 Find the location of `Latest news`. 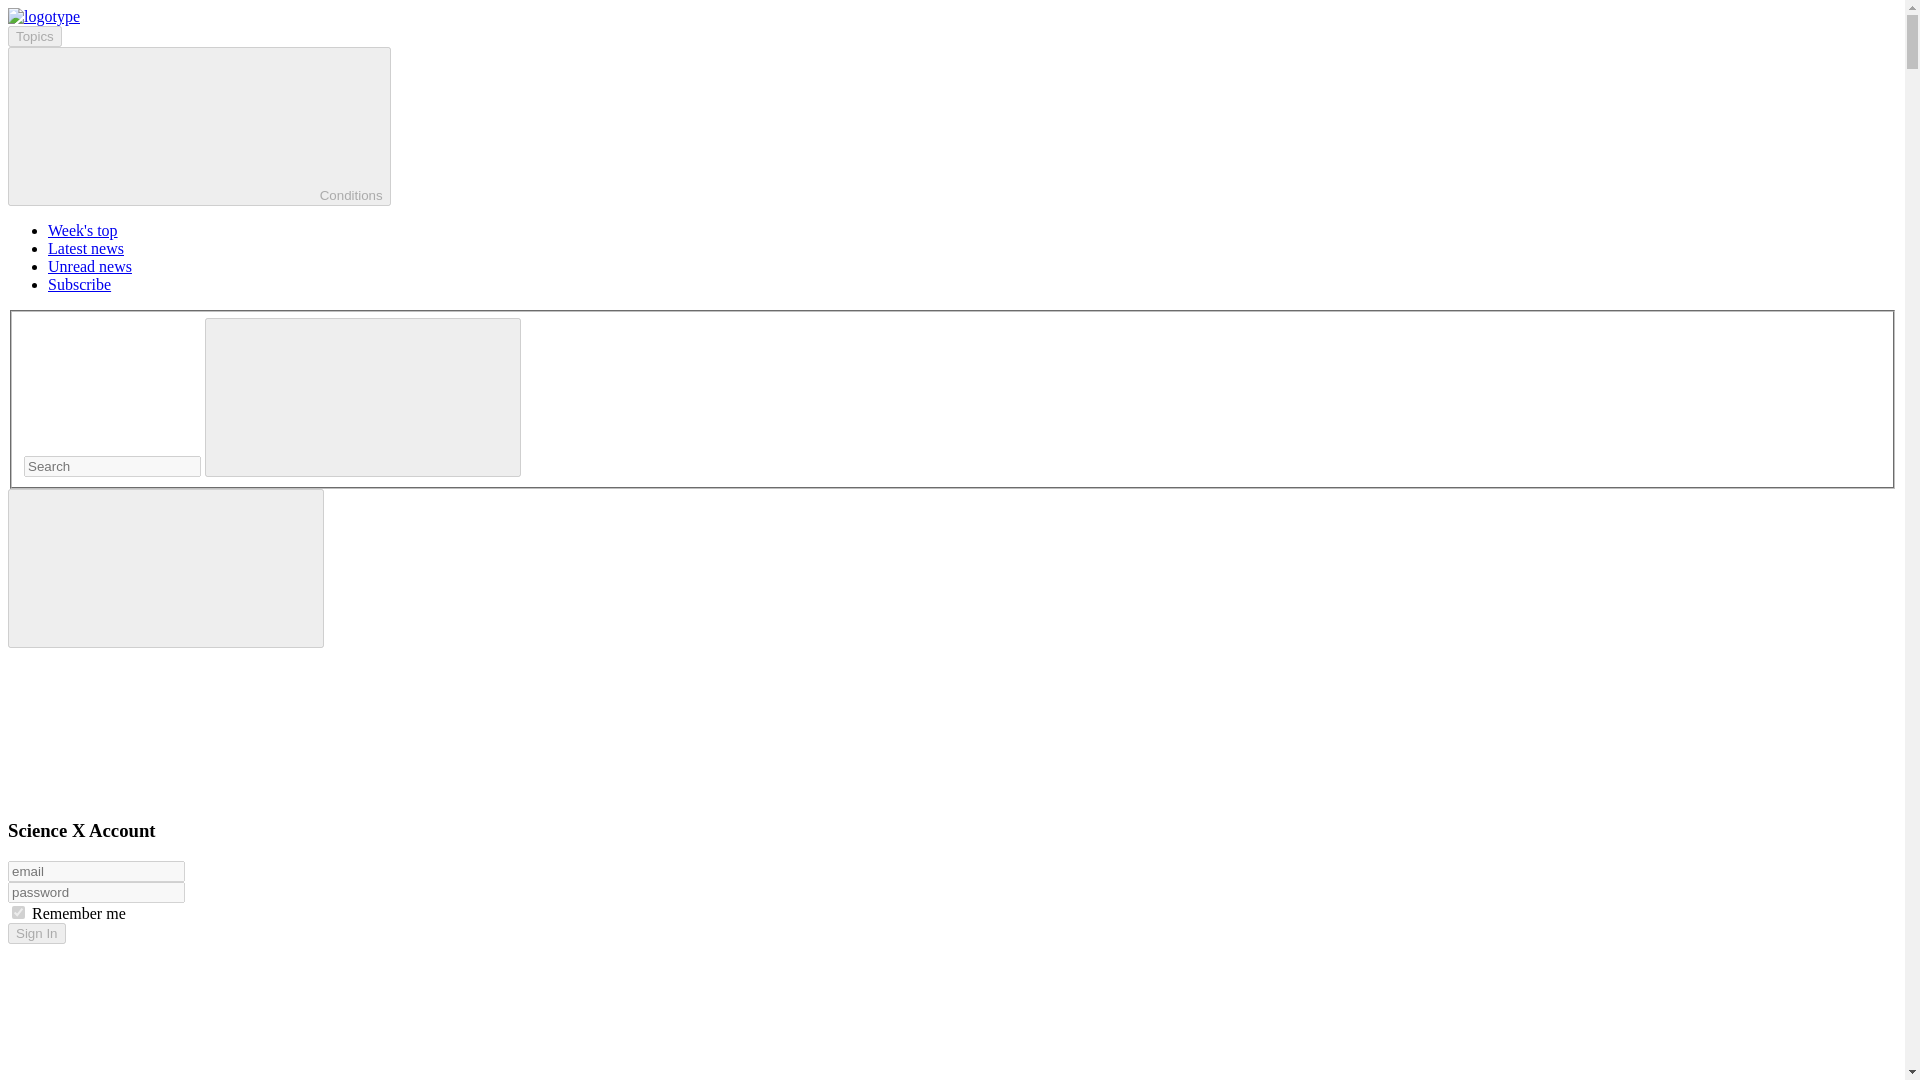

Latest news is located at coordinates (86, 248).